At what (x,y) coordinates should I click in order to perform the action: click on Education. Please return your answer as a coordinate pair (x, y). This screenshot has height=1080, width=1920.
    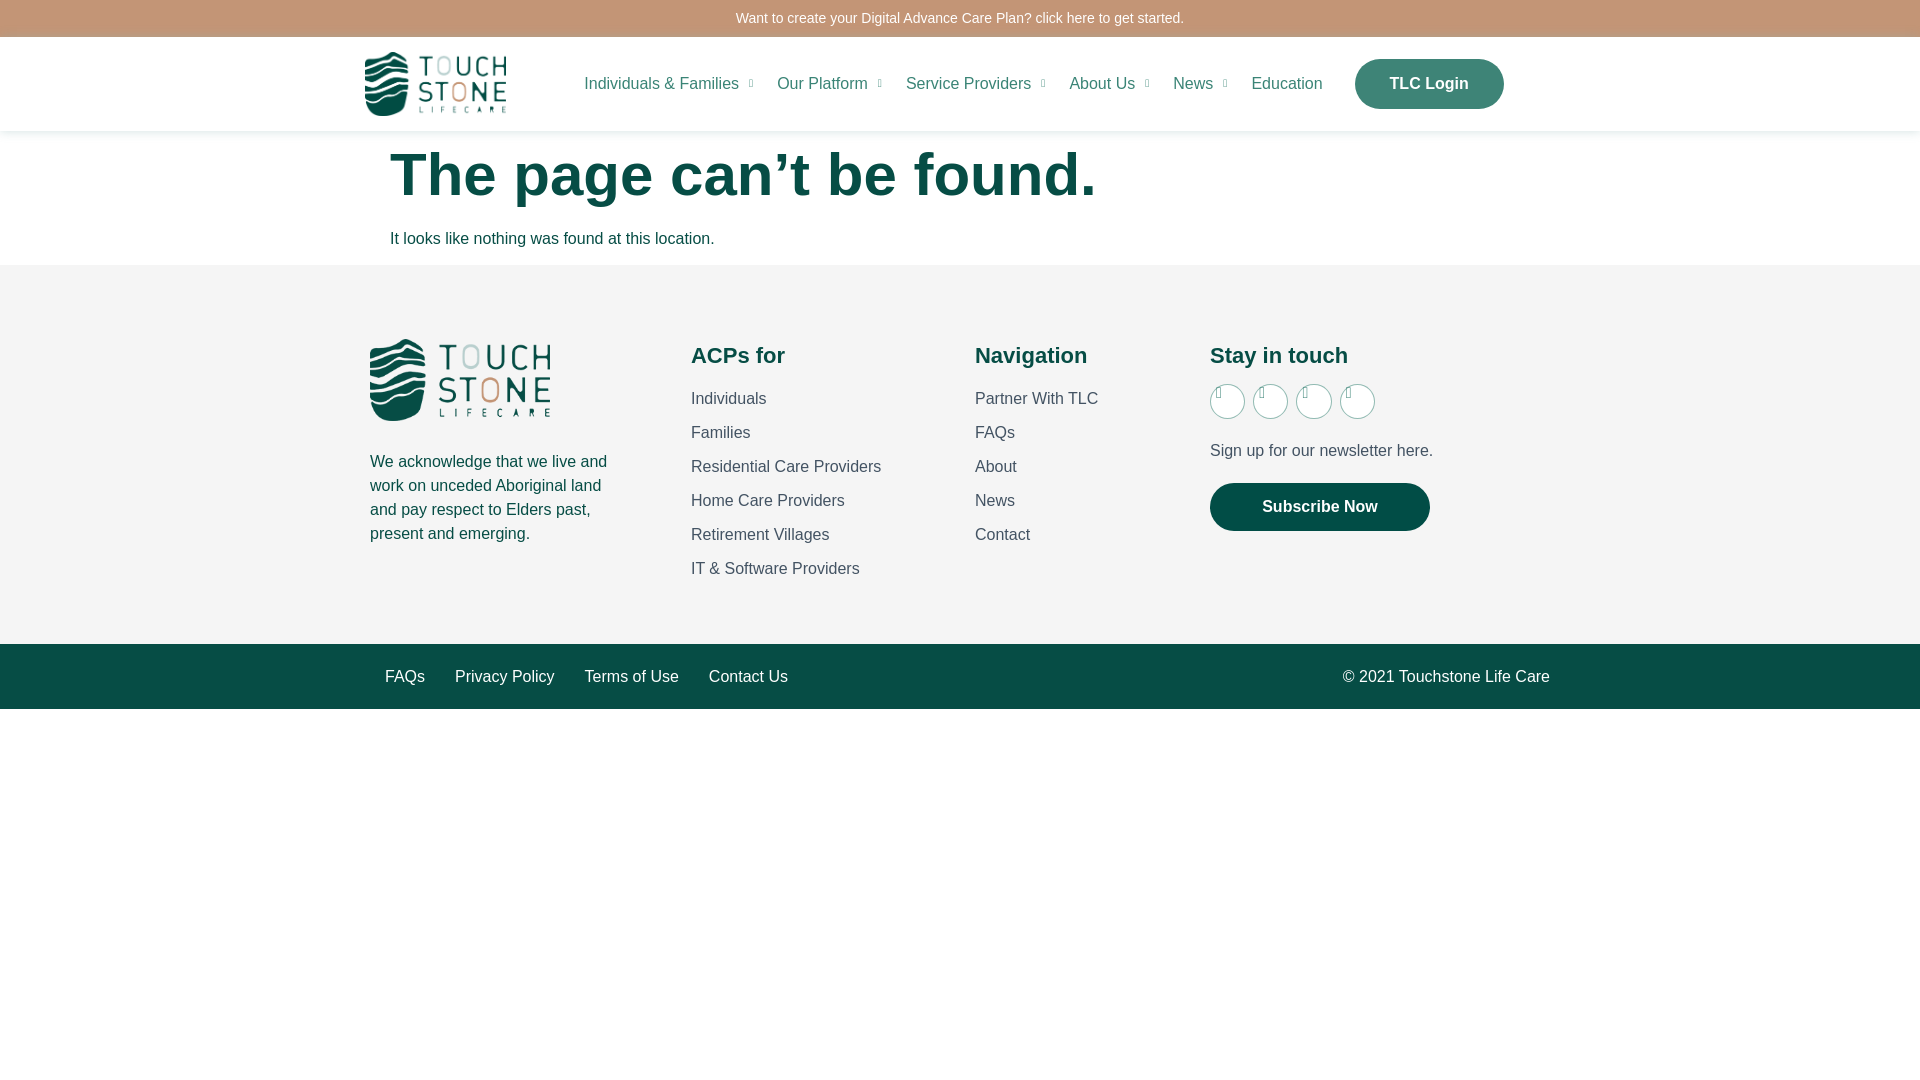
    Looking at the image, I should click on (1286, 84).